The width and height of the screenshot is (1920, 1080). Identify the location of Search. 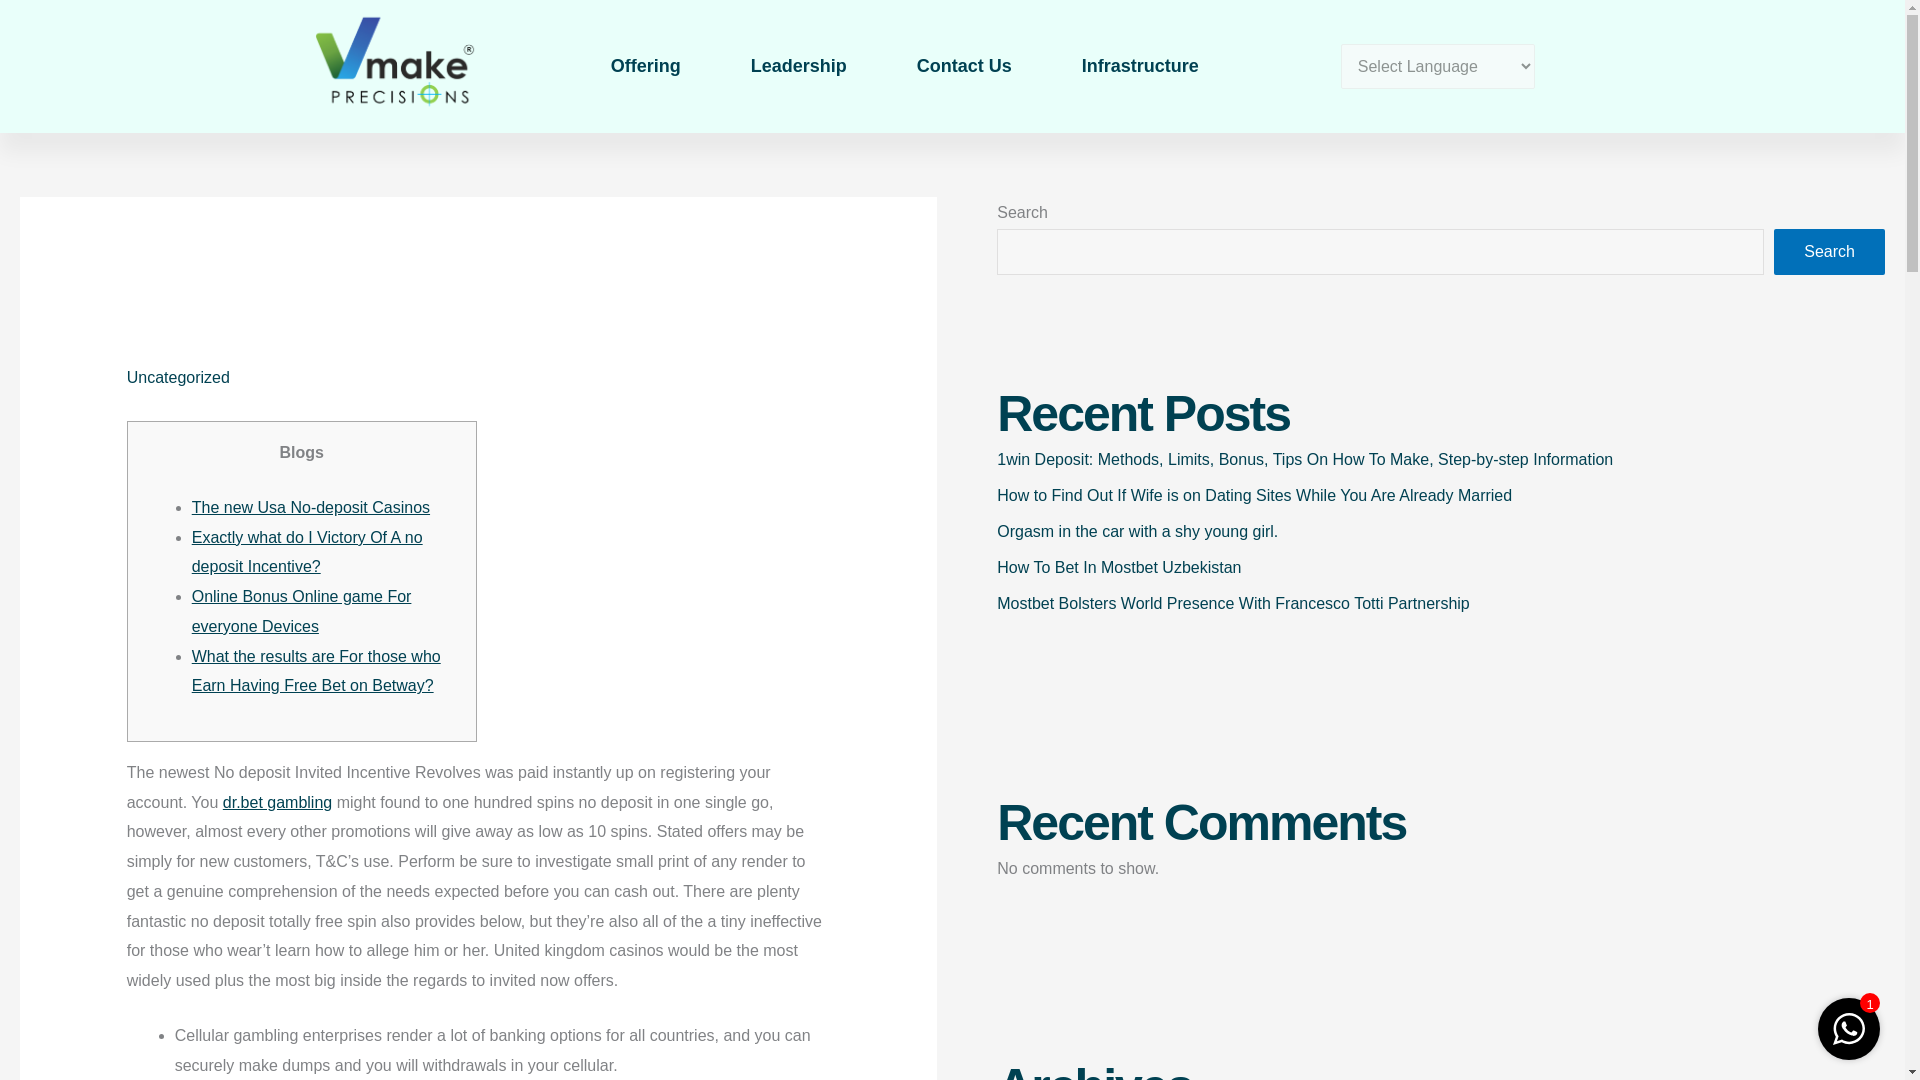
(1830, 252).